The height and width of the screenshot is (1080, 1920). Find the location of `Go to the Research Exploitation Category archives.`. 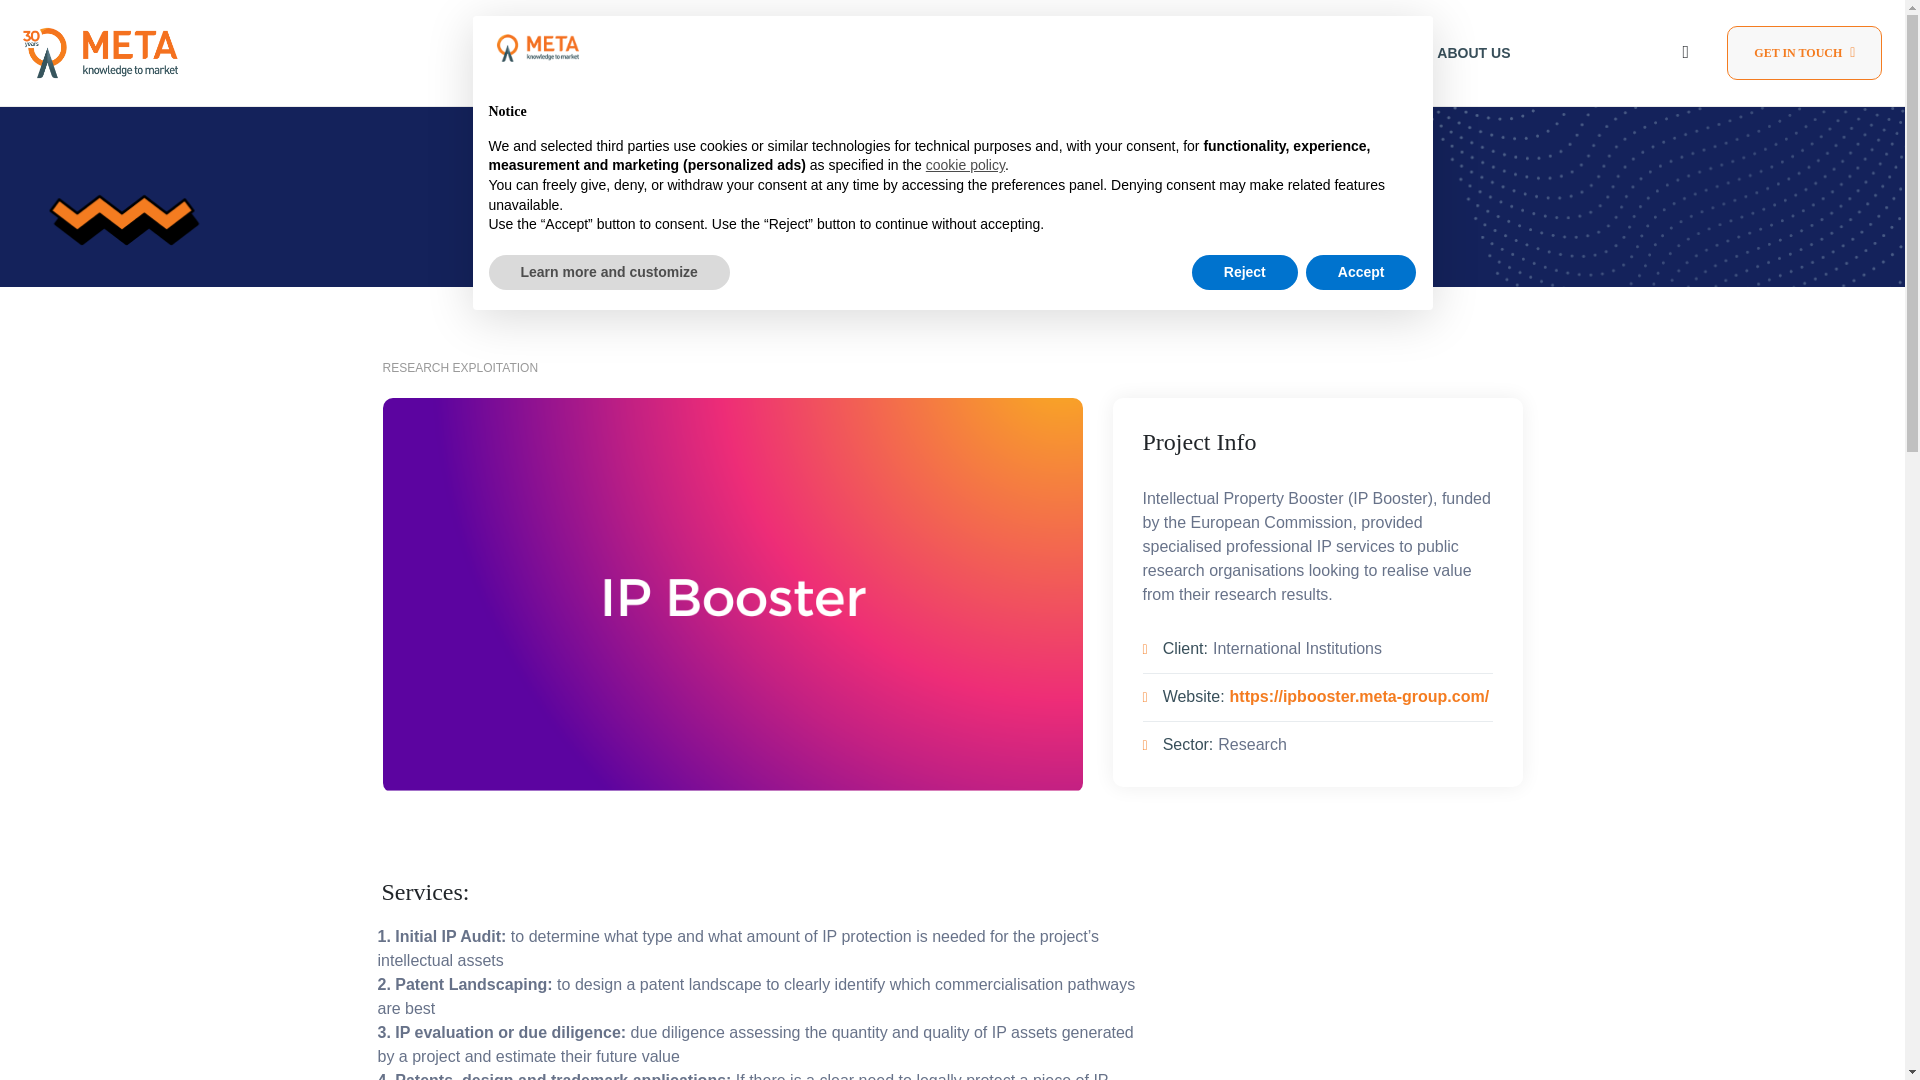

Go to the Research Exploitation Category archives. is located at coordinates (1004, 156).